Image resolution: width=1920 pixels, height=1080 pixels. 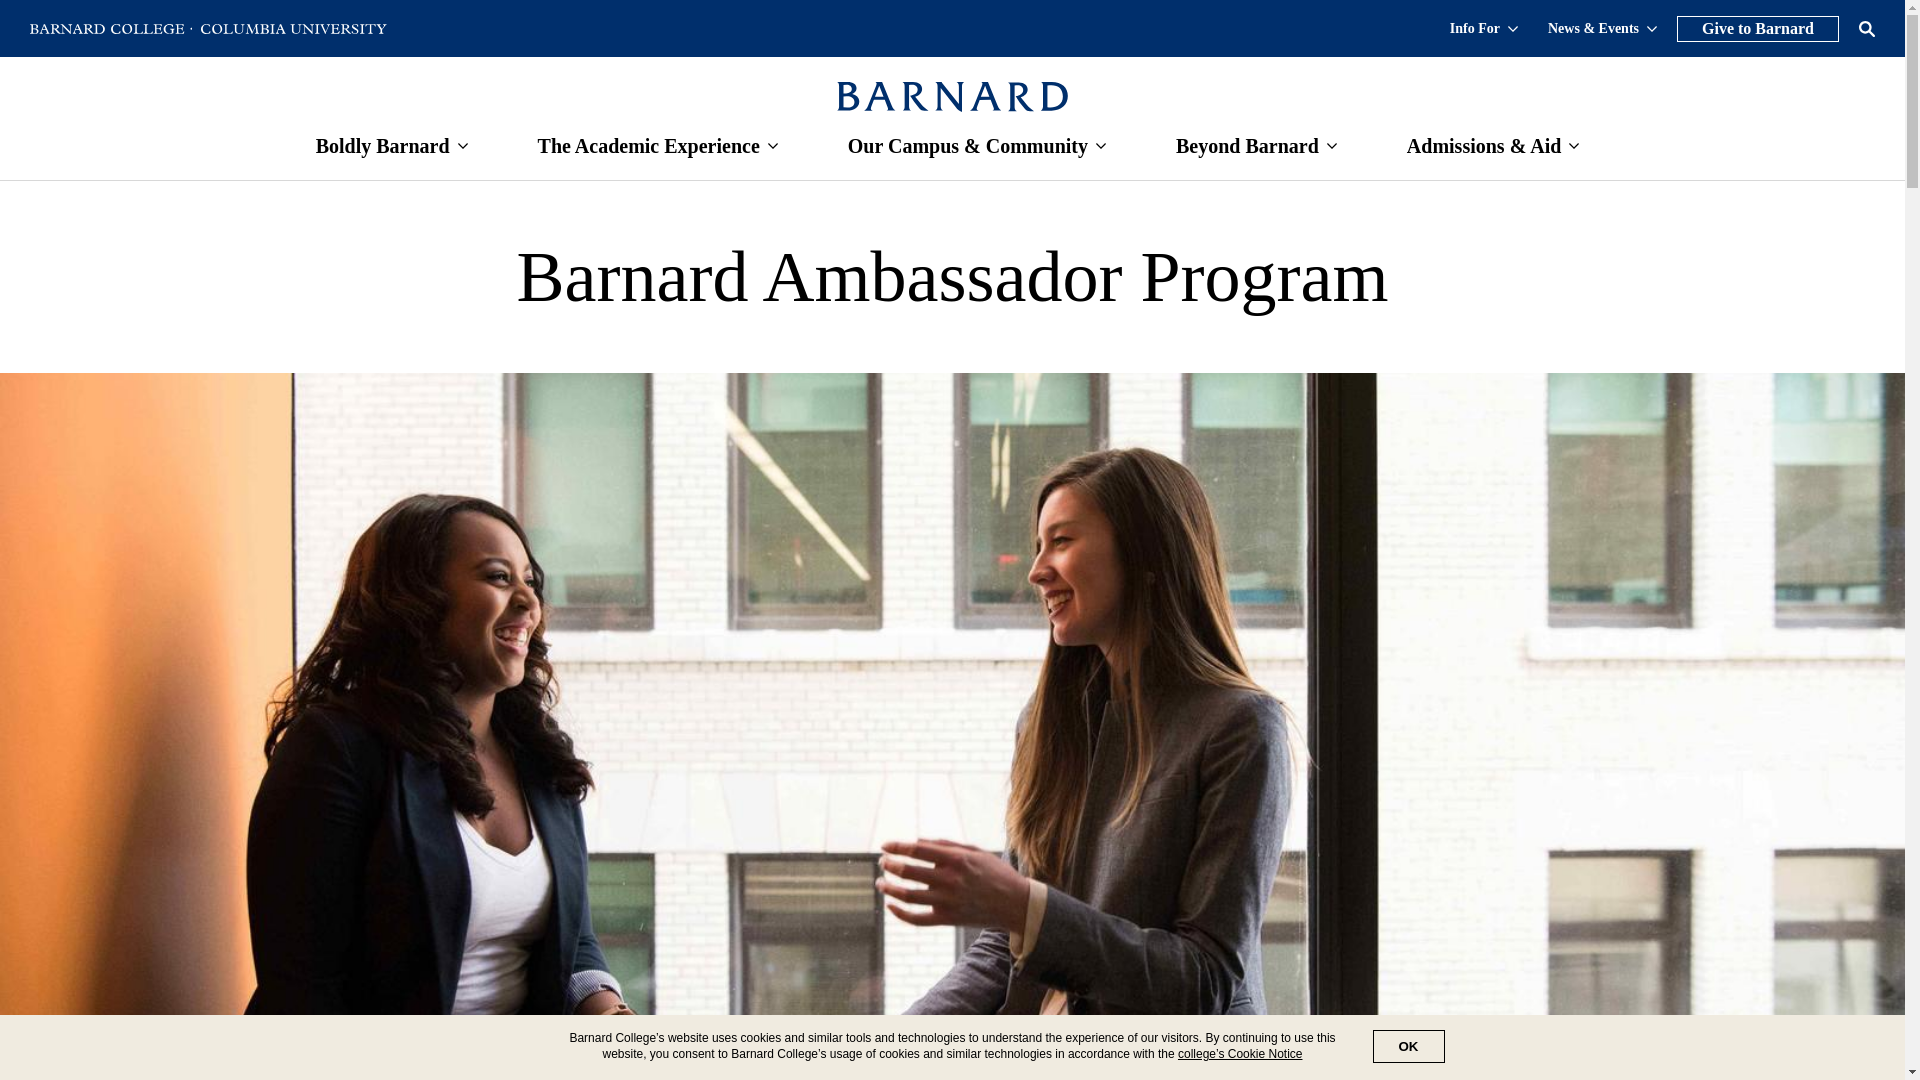 What do you see at coordinates (382, 146) in the screenshot?
I see `About Barnard` at bounding box center [382, 146].